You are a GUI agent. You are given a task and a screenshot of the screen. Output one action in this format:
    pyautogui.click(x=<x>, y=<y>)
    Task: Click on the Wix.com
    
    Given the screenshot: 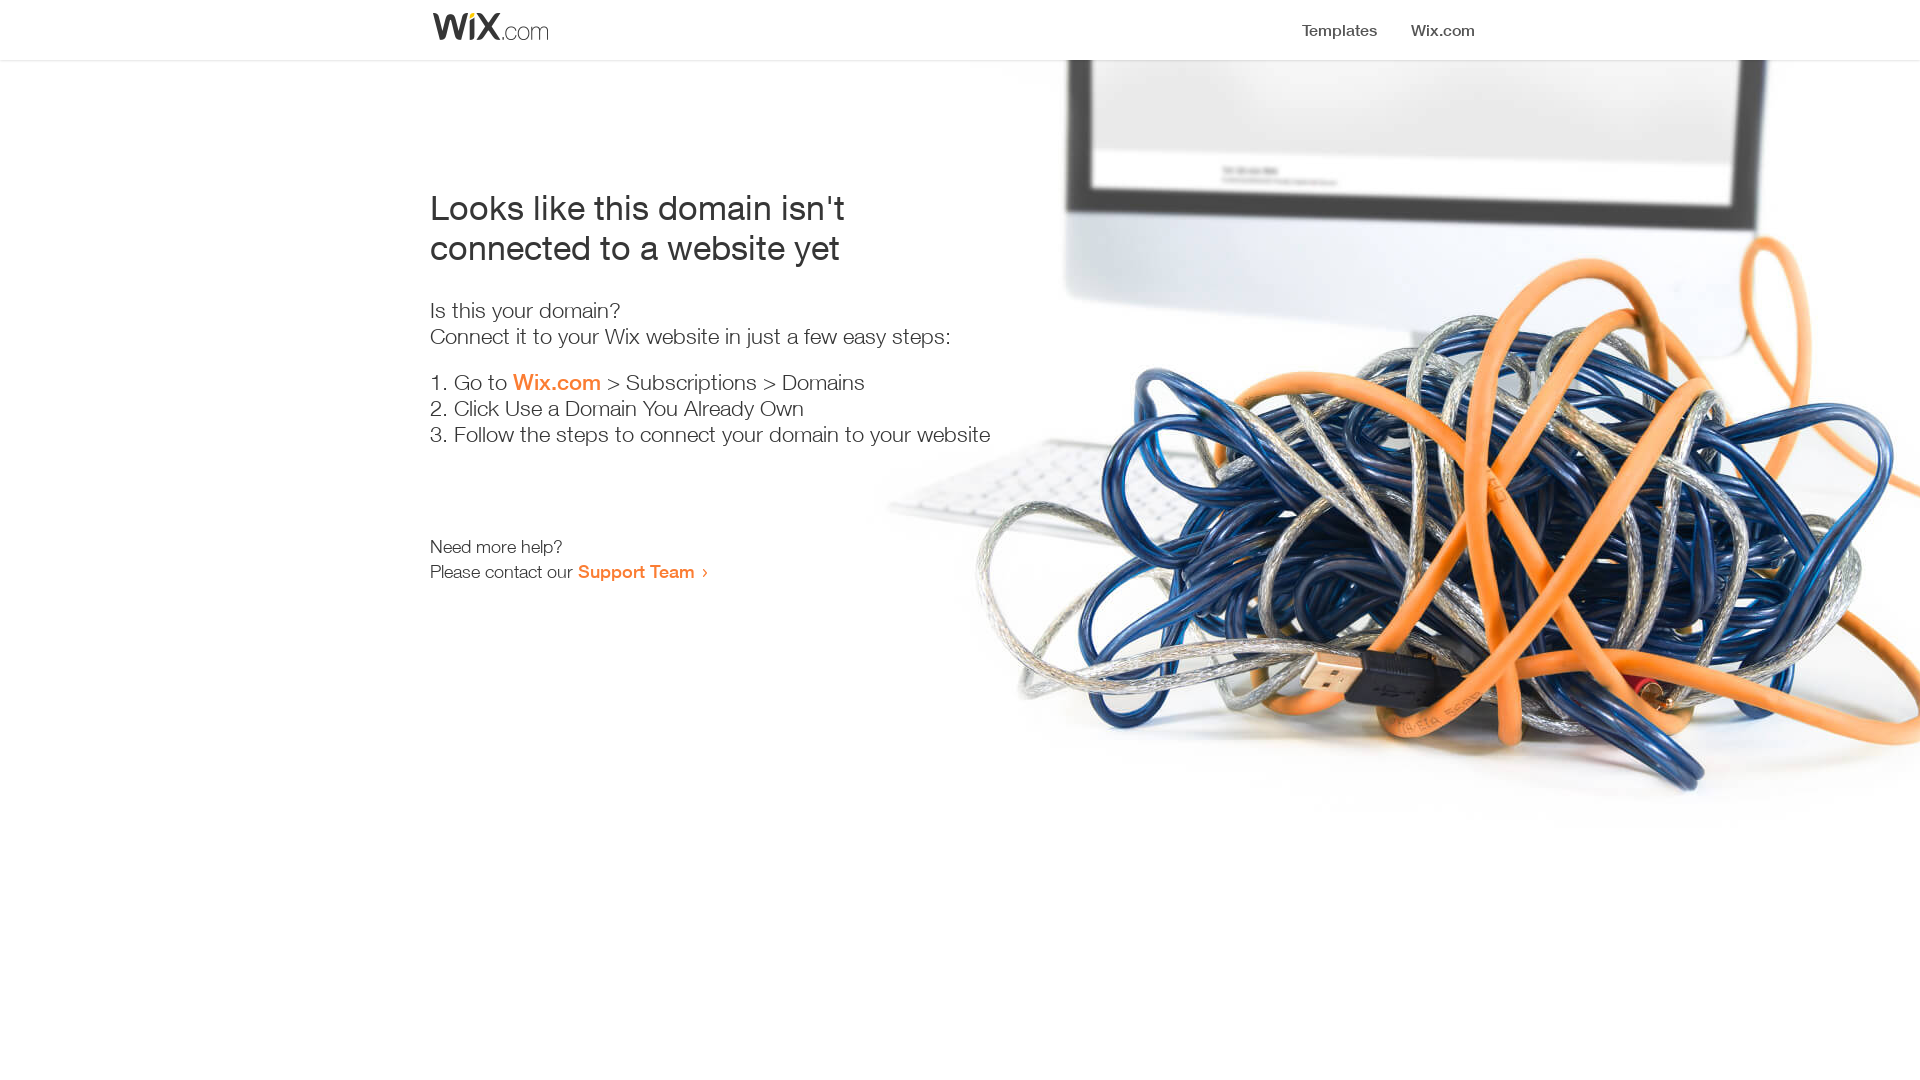 What is the action you would take?
    pyautogui.click(x=557, y=382)
    